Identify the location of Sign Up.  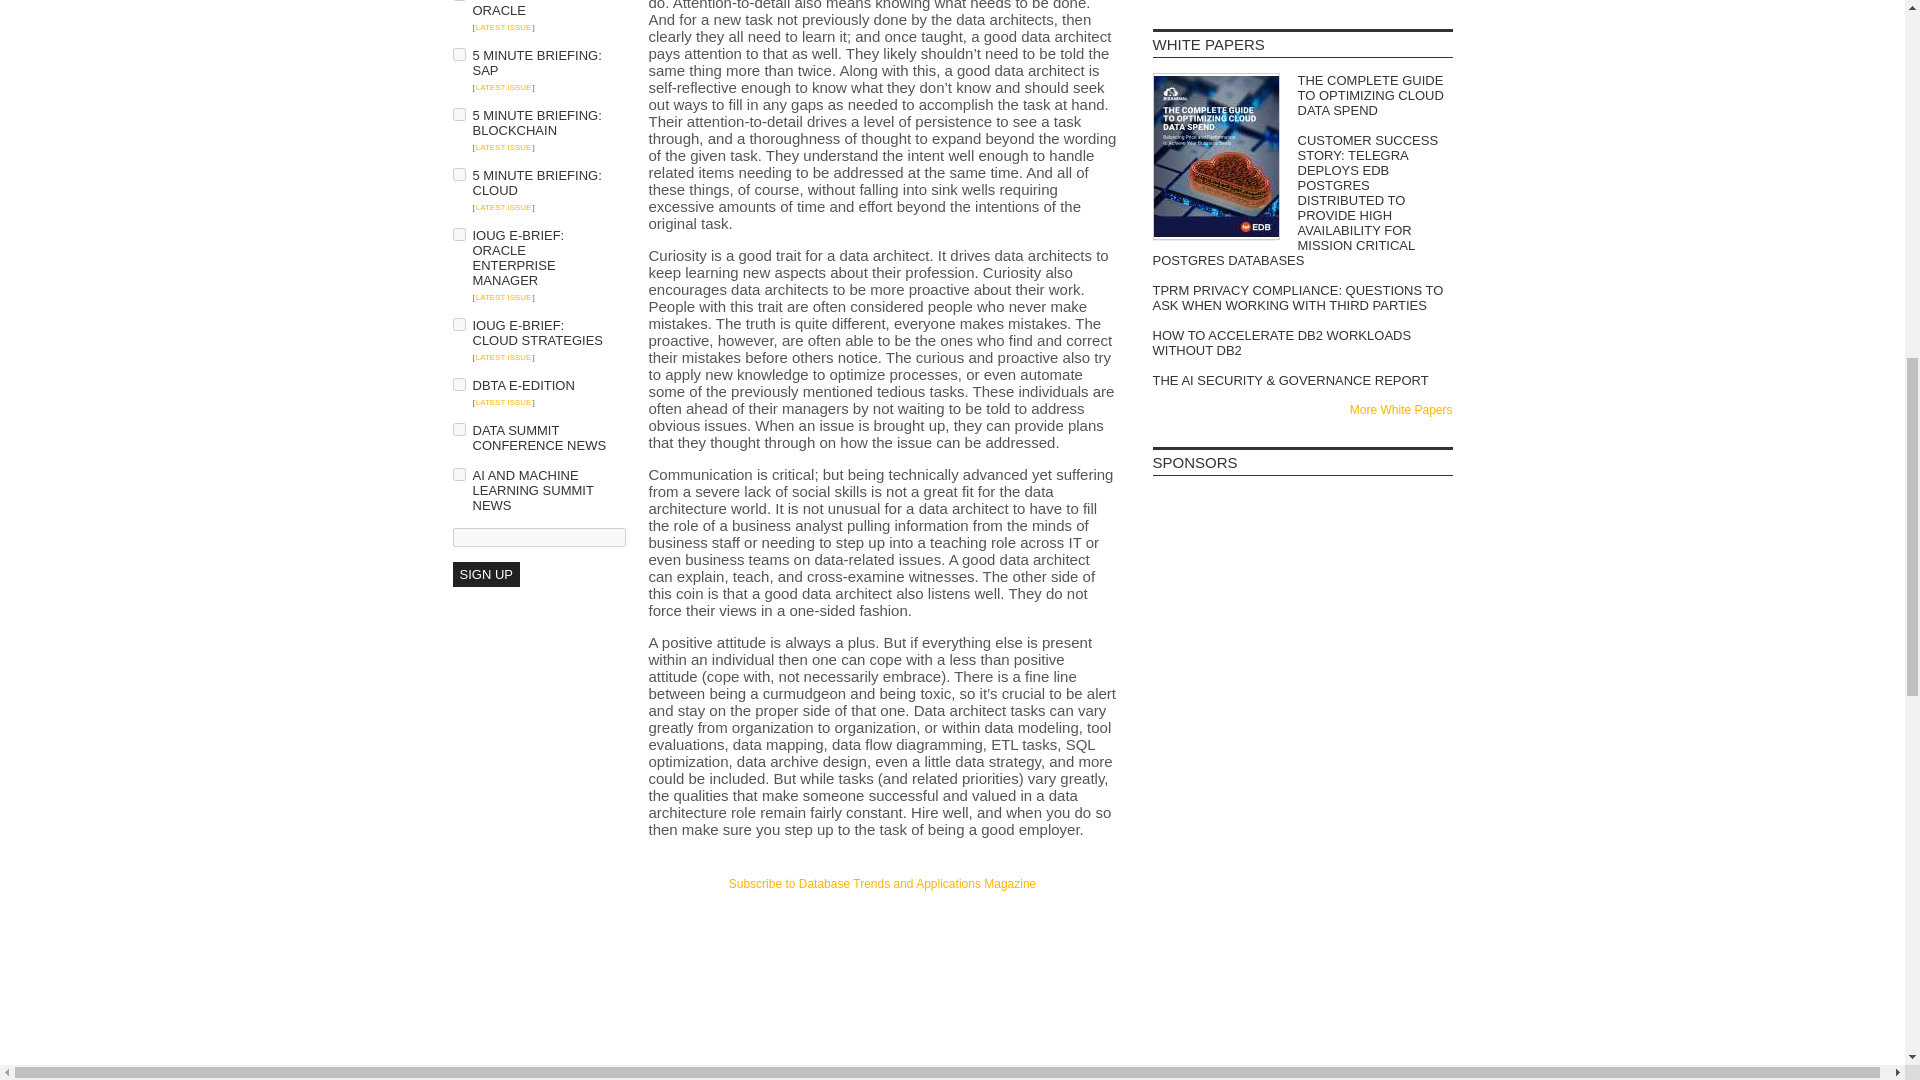
(484, 574).